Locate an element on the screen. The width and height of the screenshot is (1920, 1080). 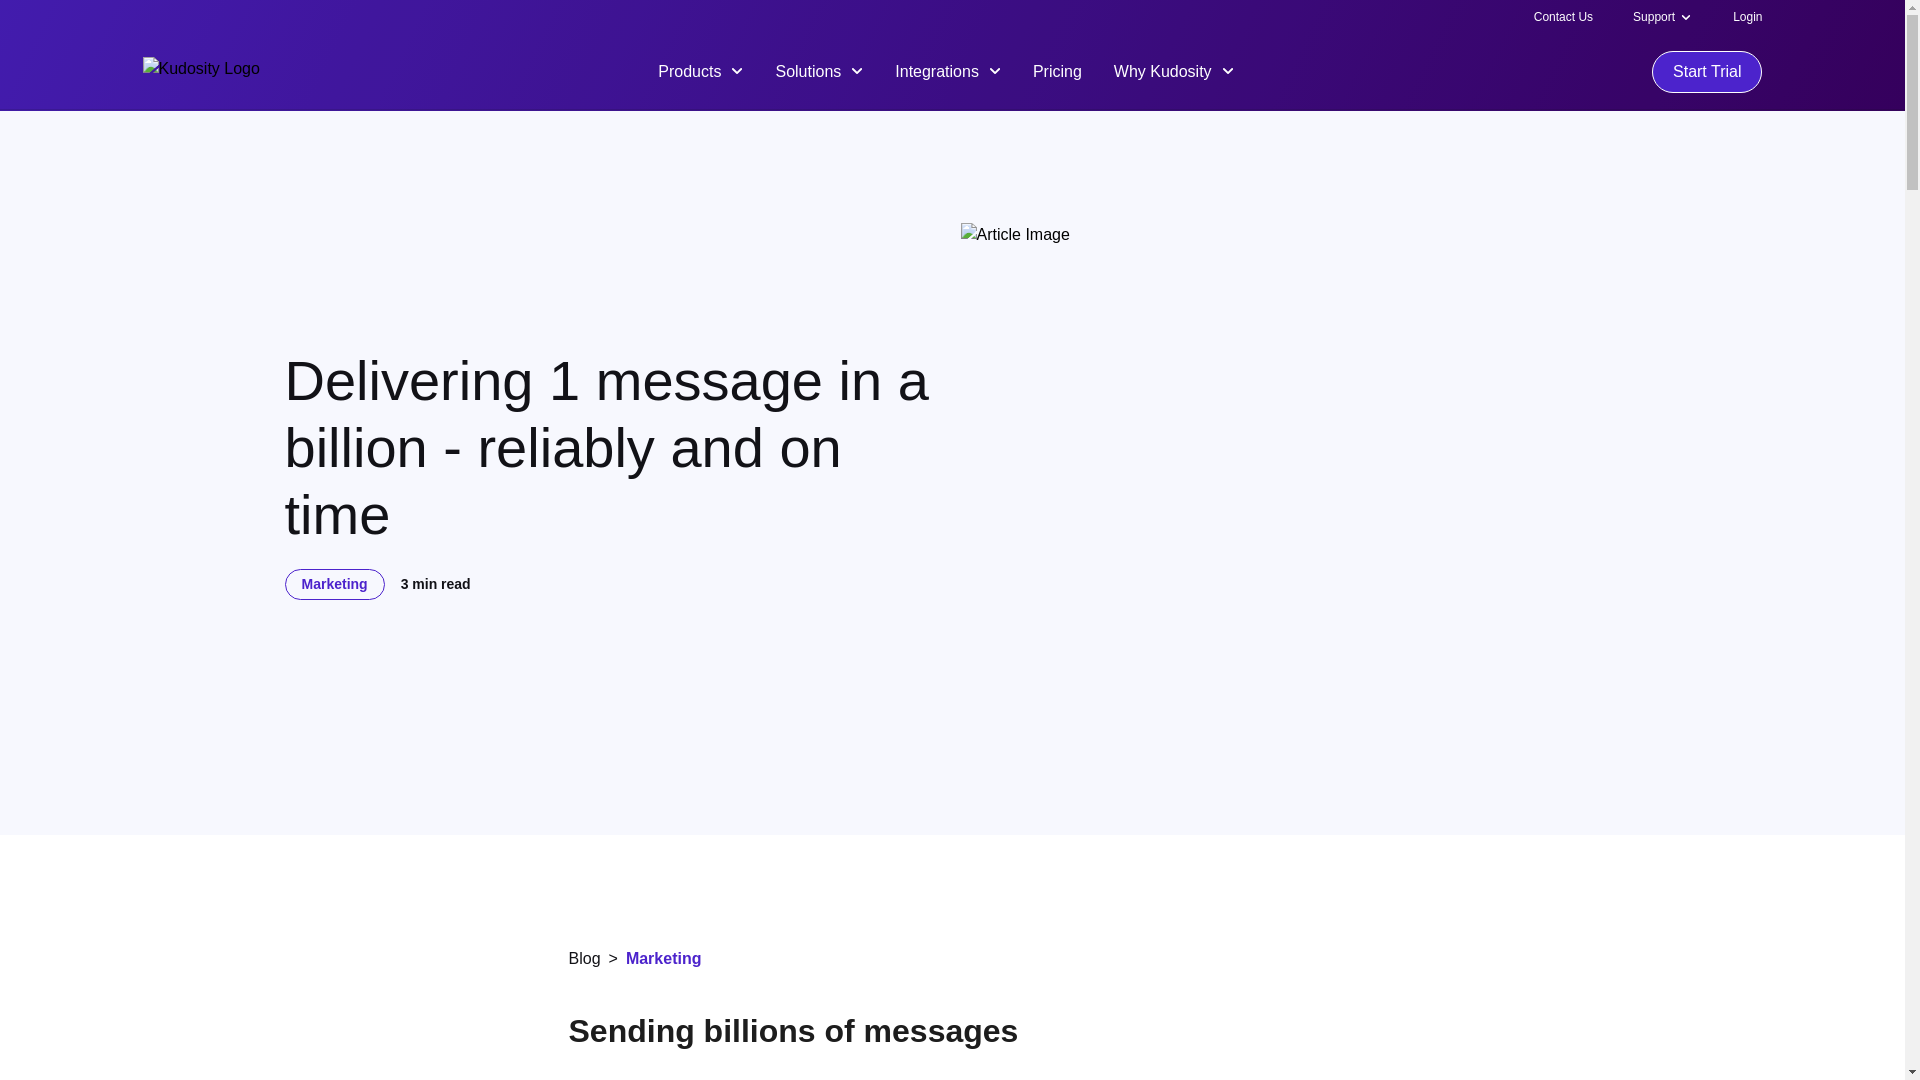
Contact Us is located at coordinates (1564, 16).